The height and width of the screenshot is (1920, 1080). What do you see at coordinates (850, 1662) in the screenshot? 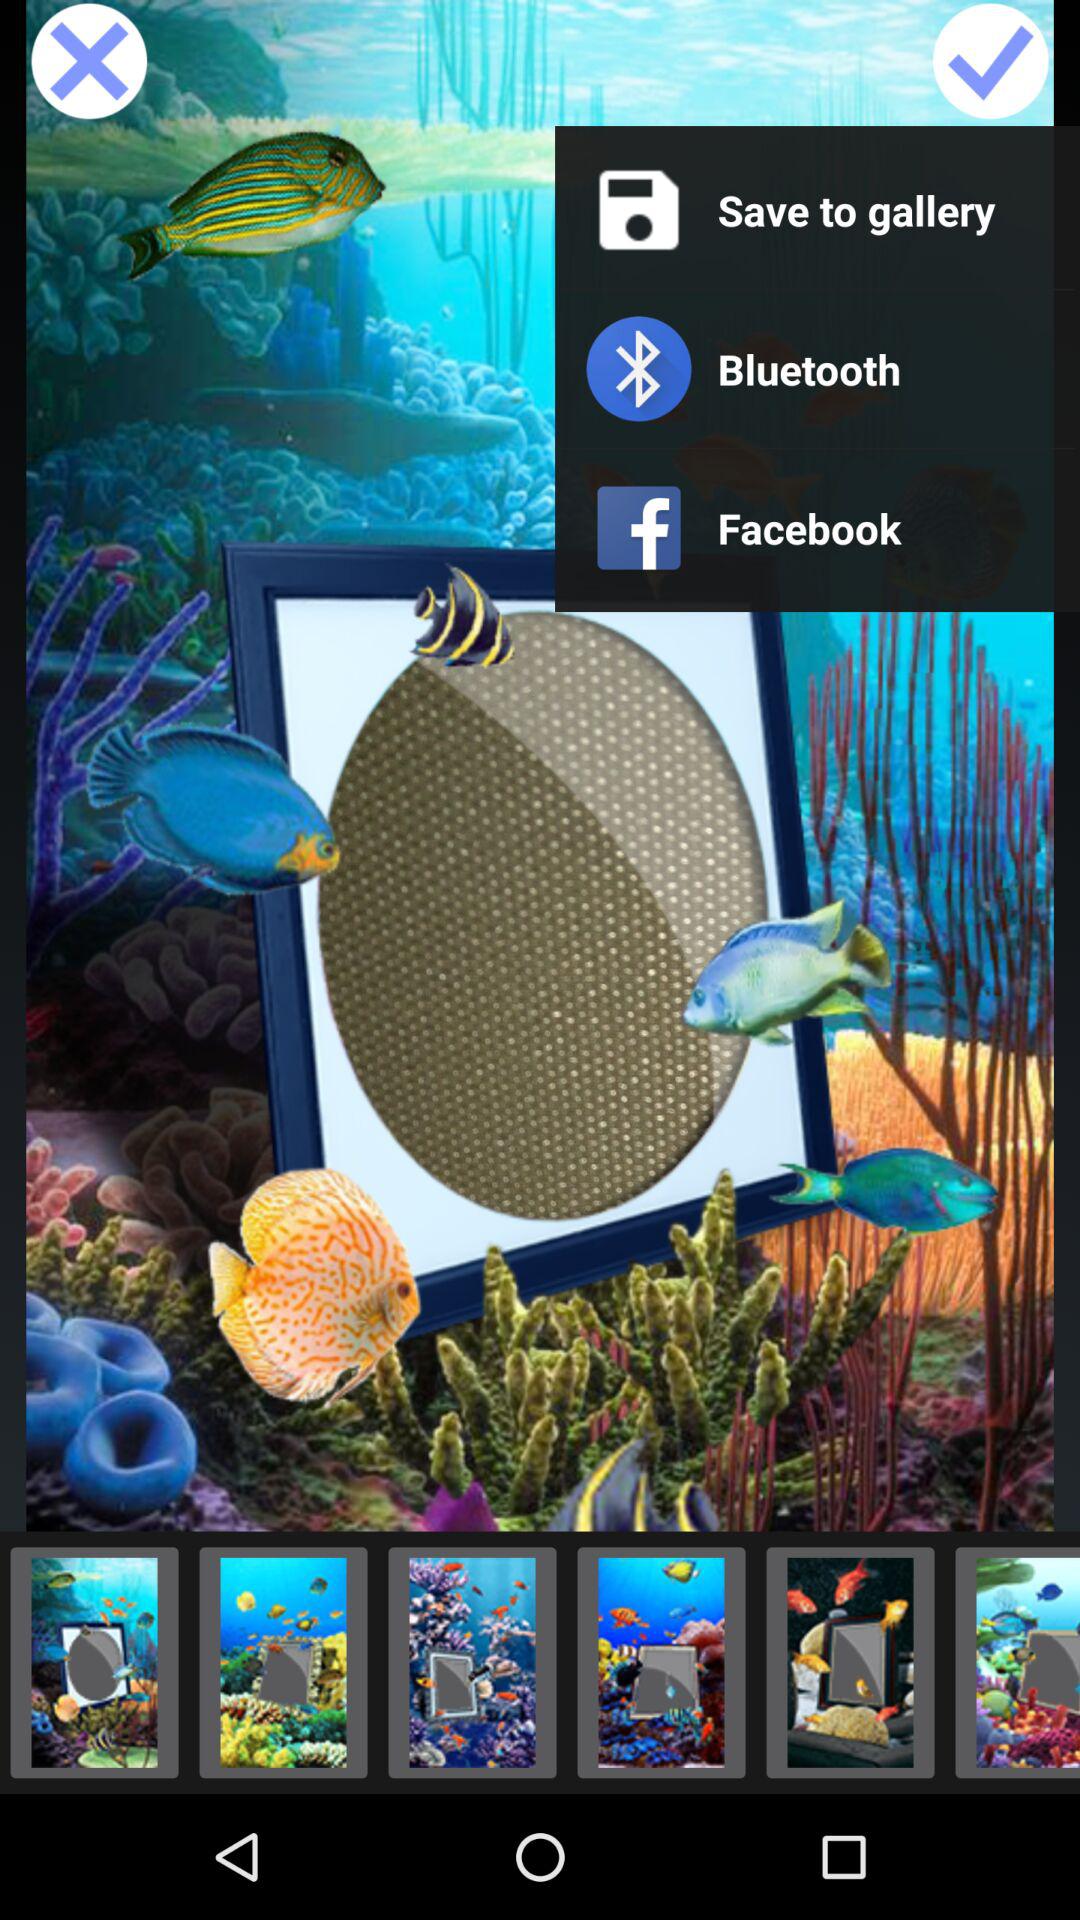
I see `choose wallpaper` at bounding box center [850, 1662].